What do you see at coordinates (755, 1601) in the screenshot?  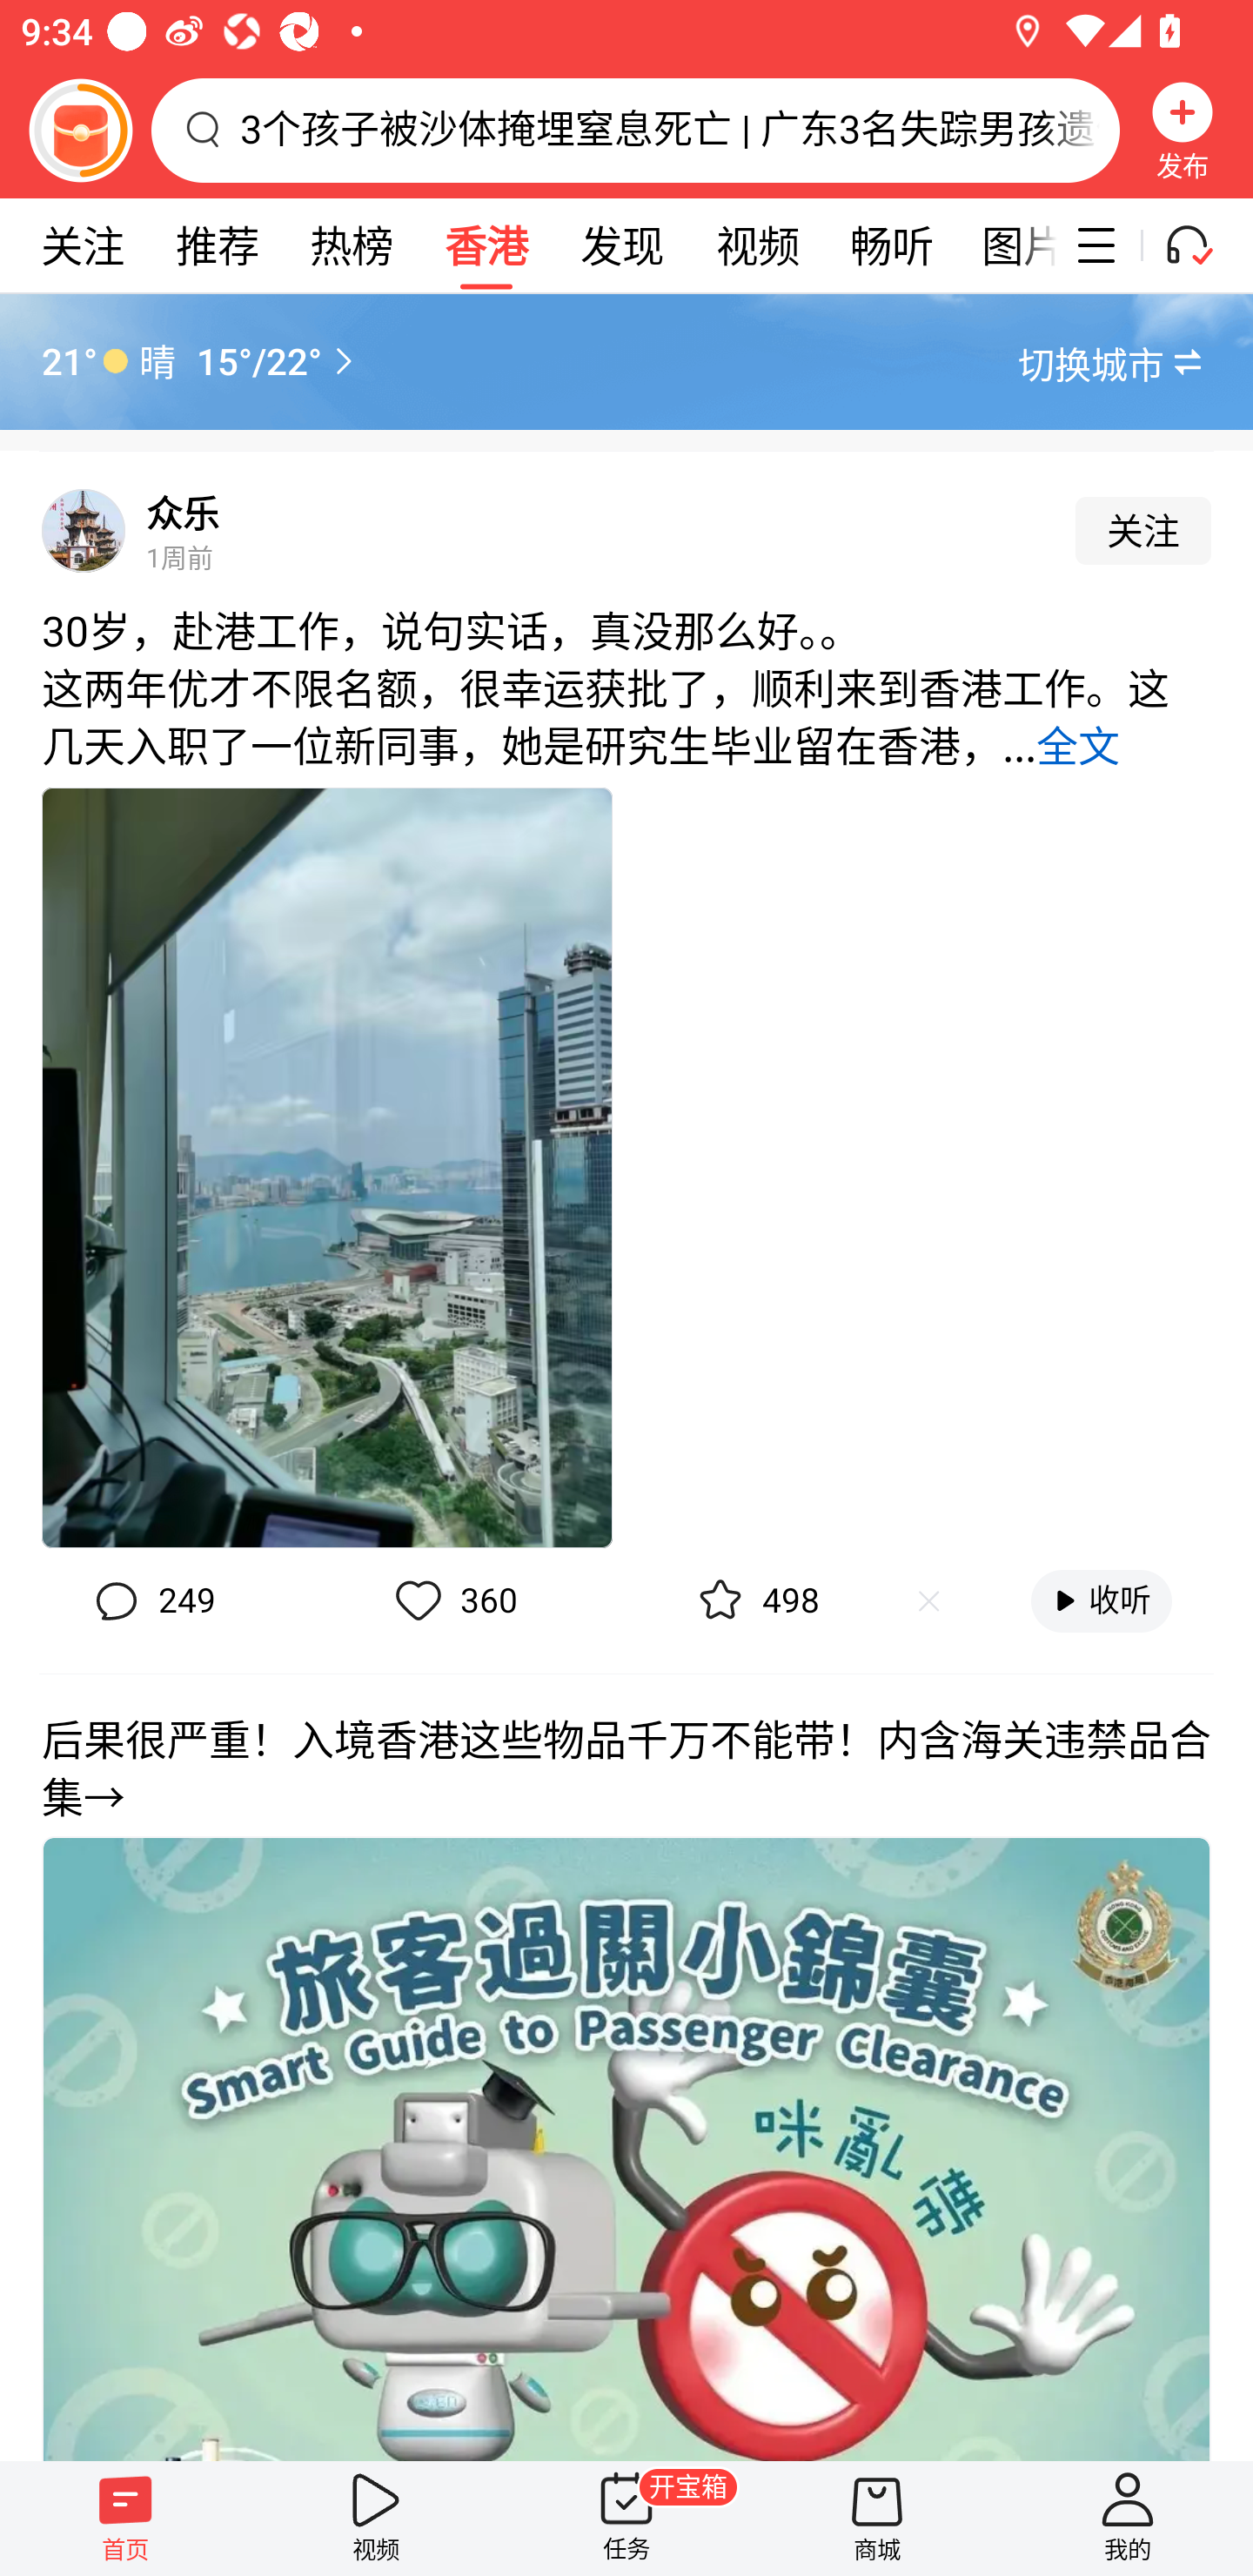 I see `收藏,498 498` at bounding box center [755, 1601].